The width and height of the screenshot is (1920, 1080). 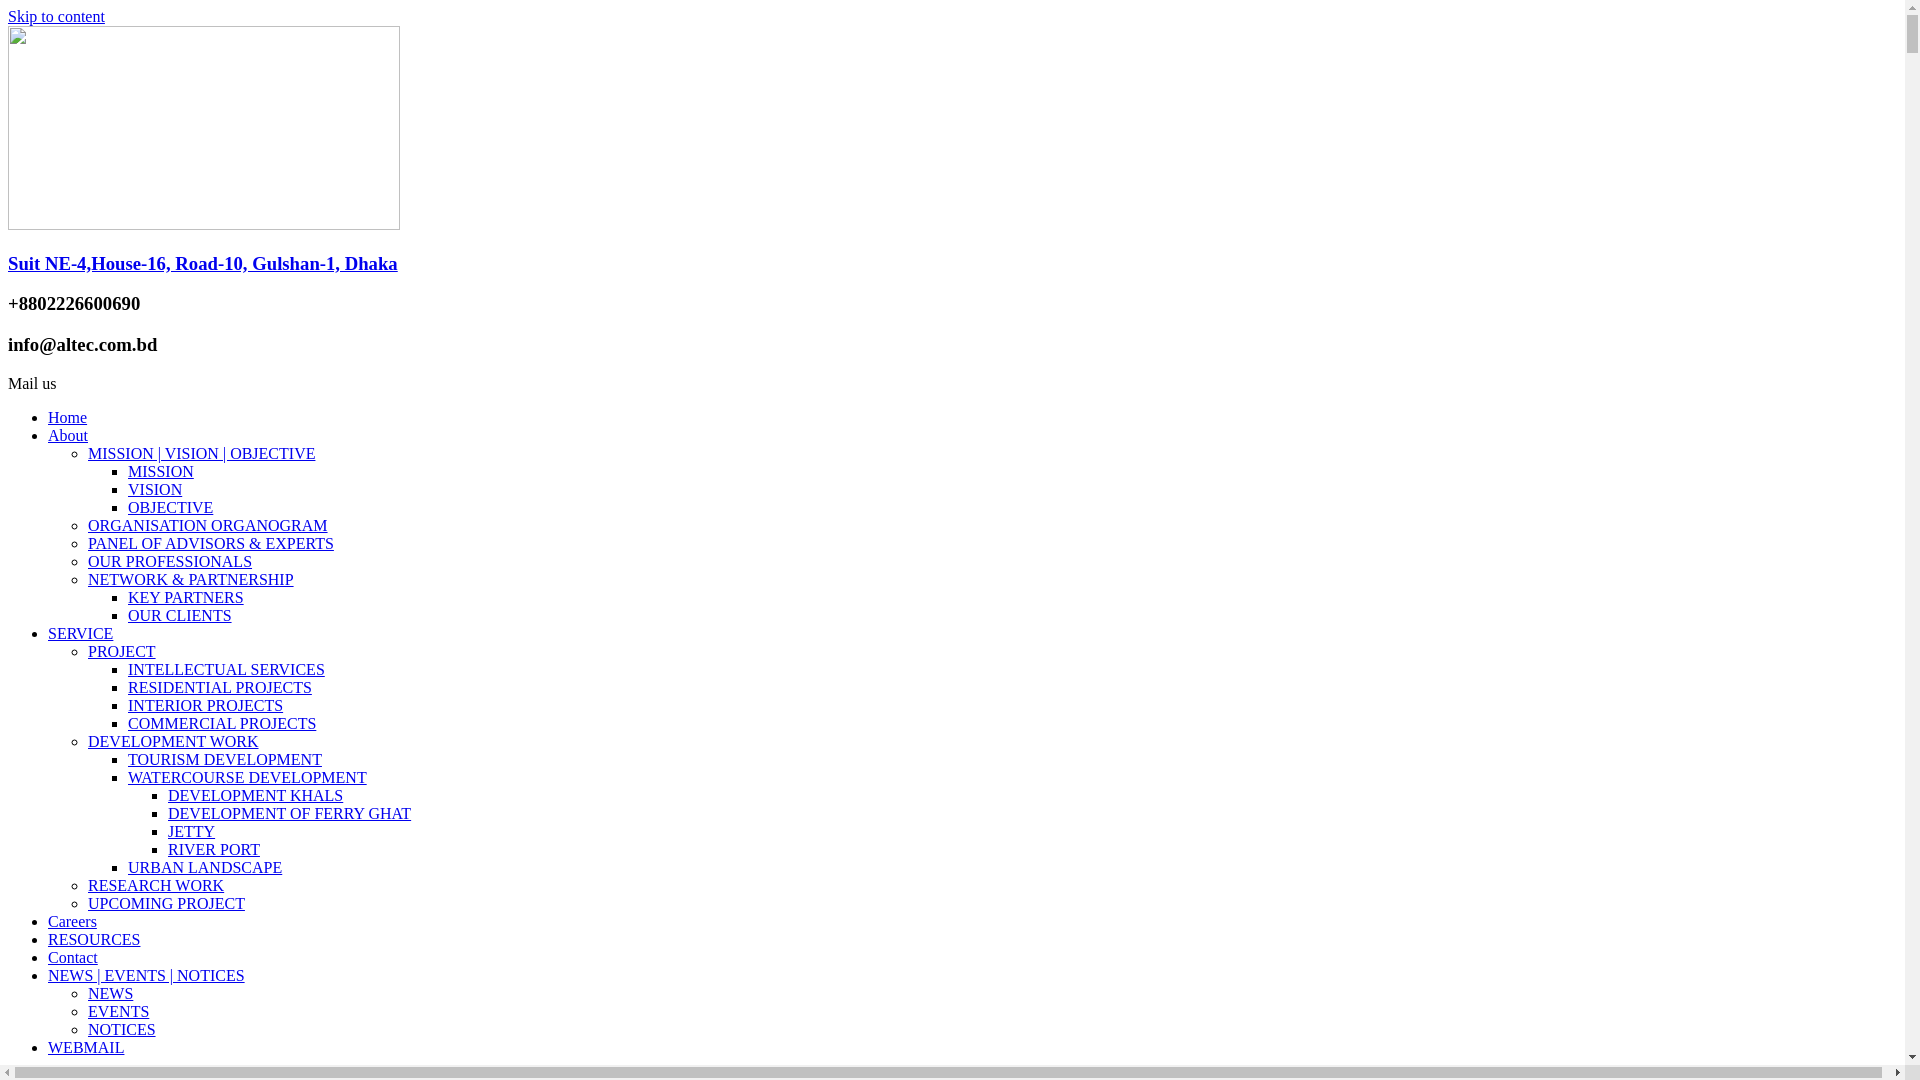 I want to click on OUR CLIENTS, so click(x=180, y=615).